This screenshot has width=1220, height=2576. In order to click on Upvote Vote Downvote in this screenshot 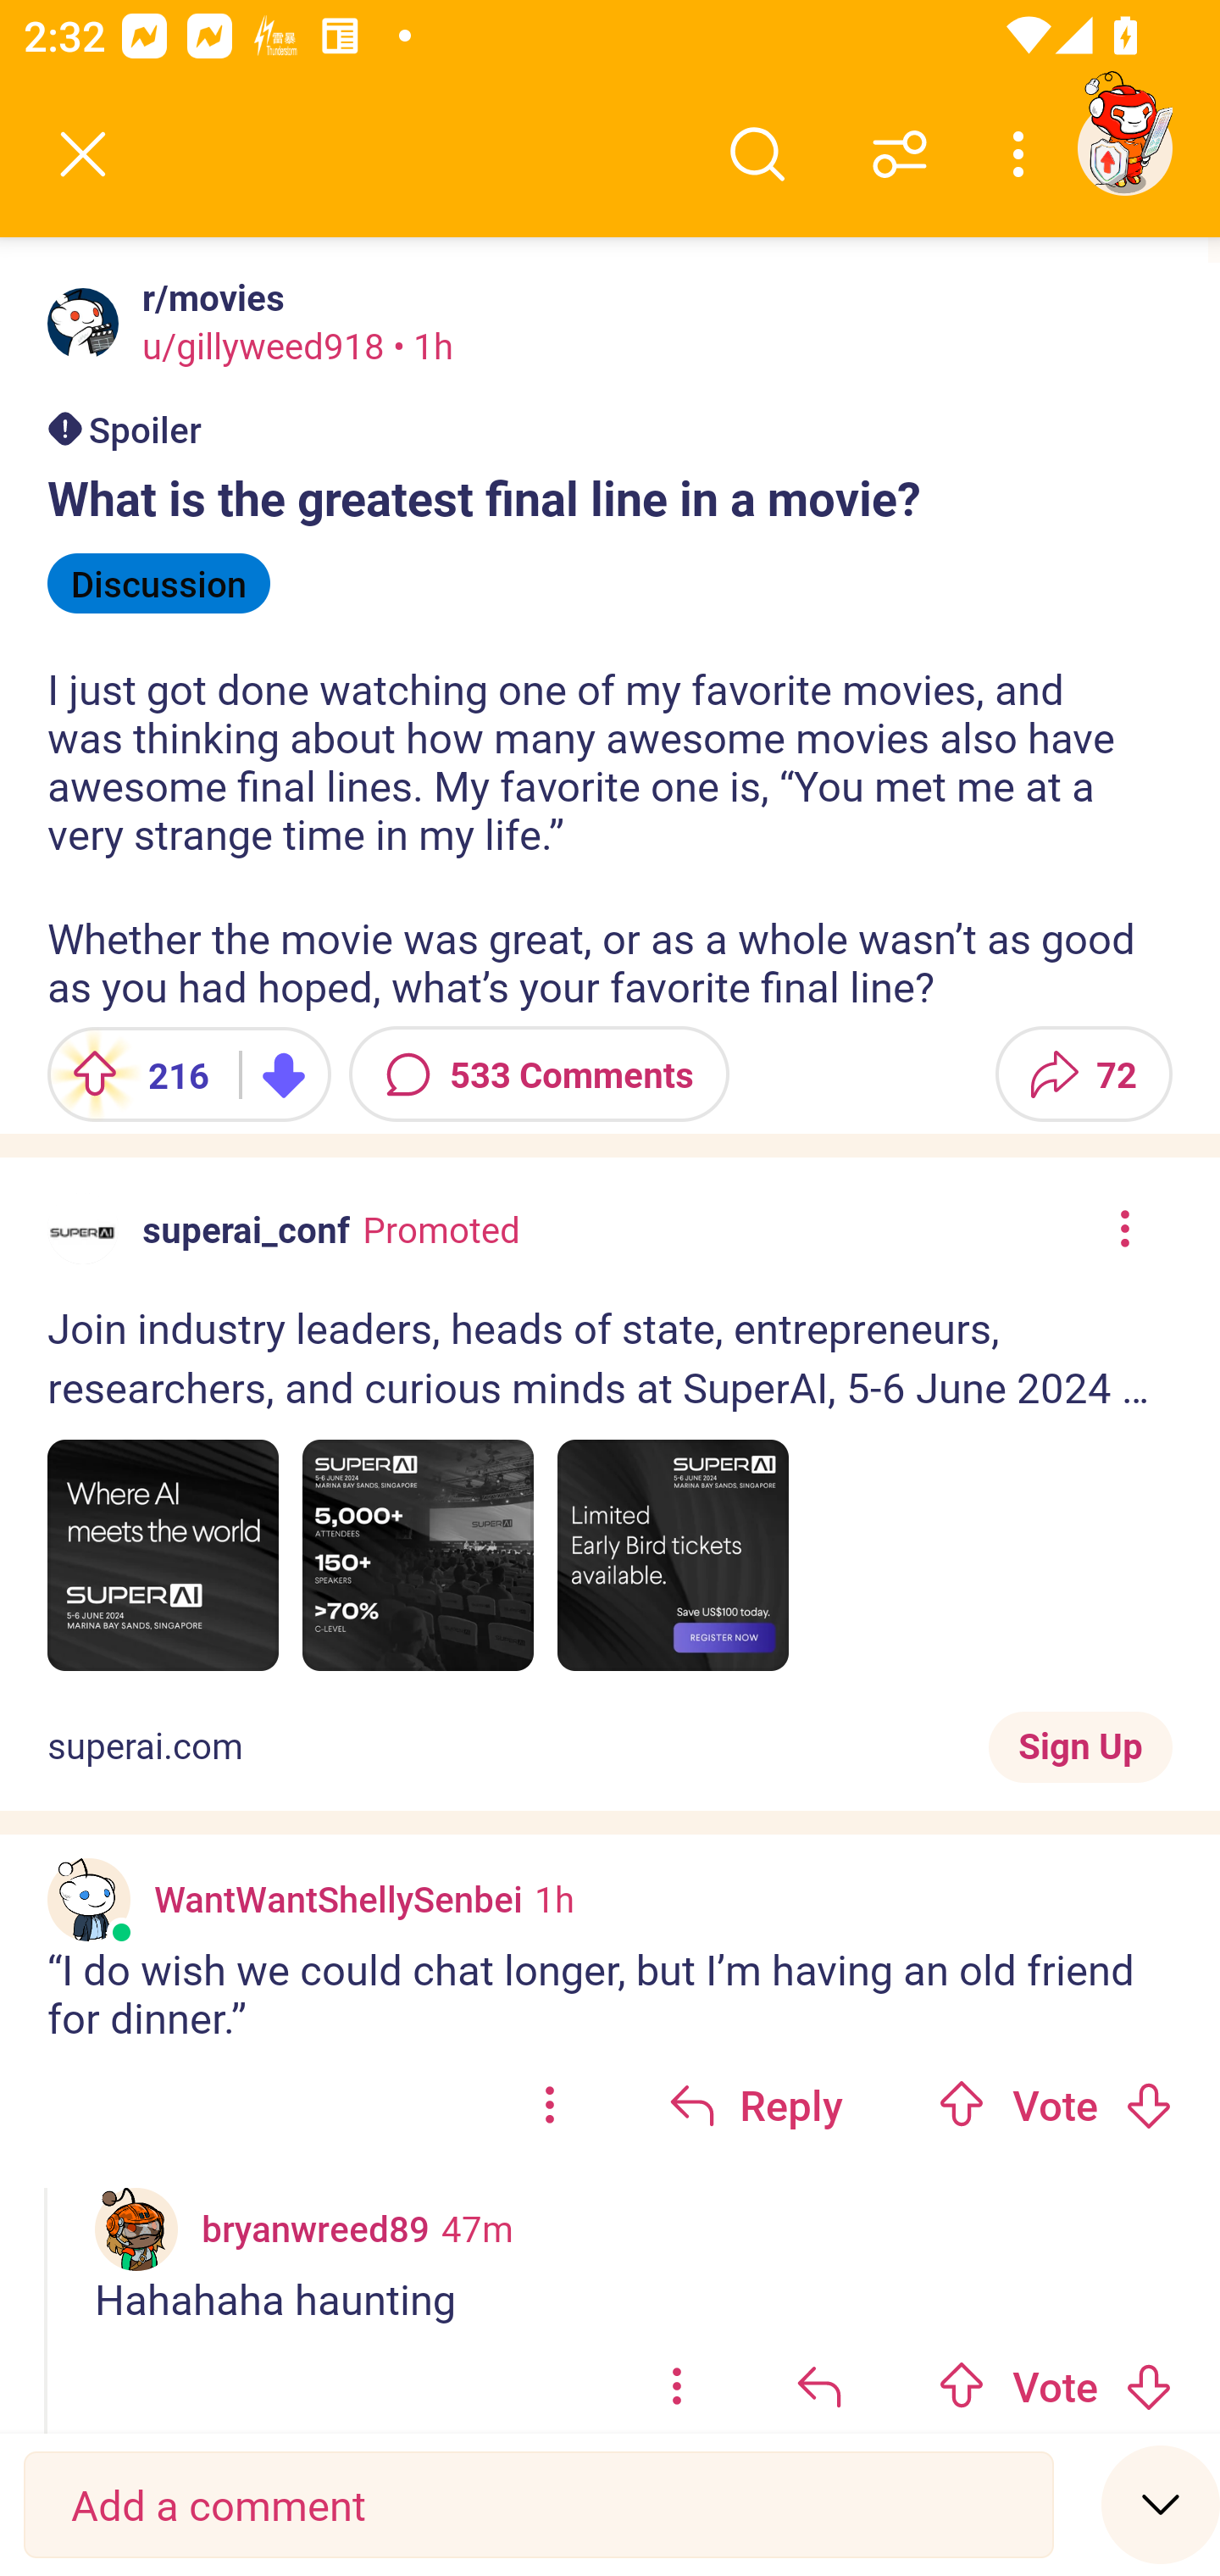, I will do `click(1056, 2104)`.